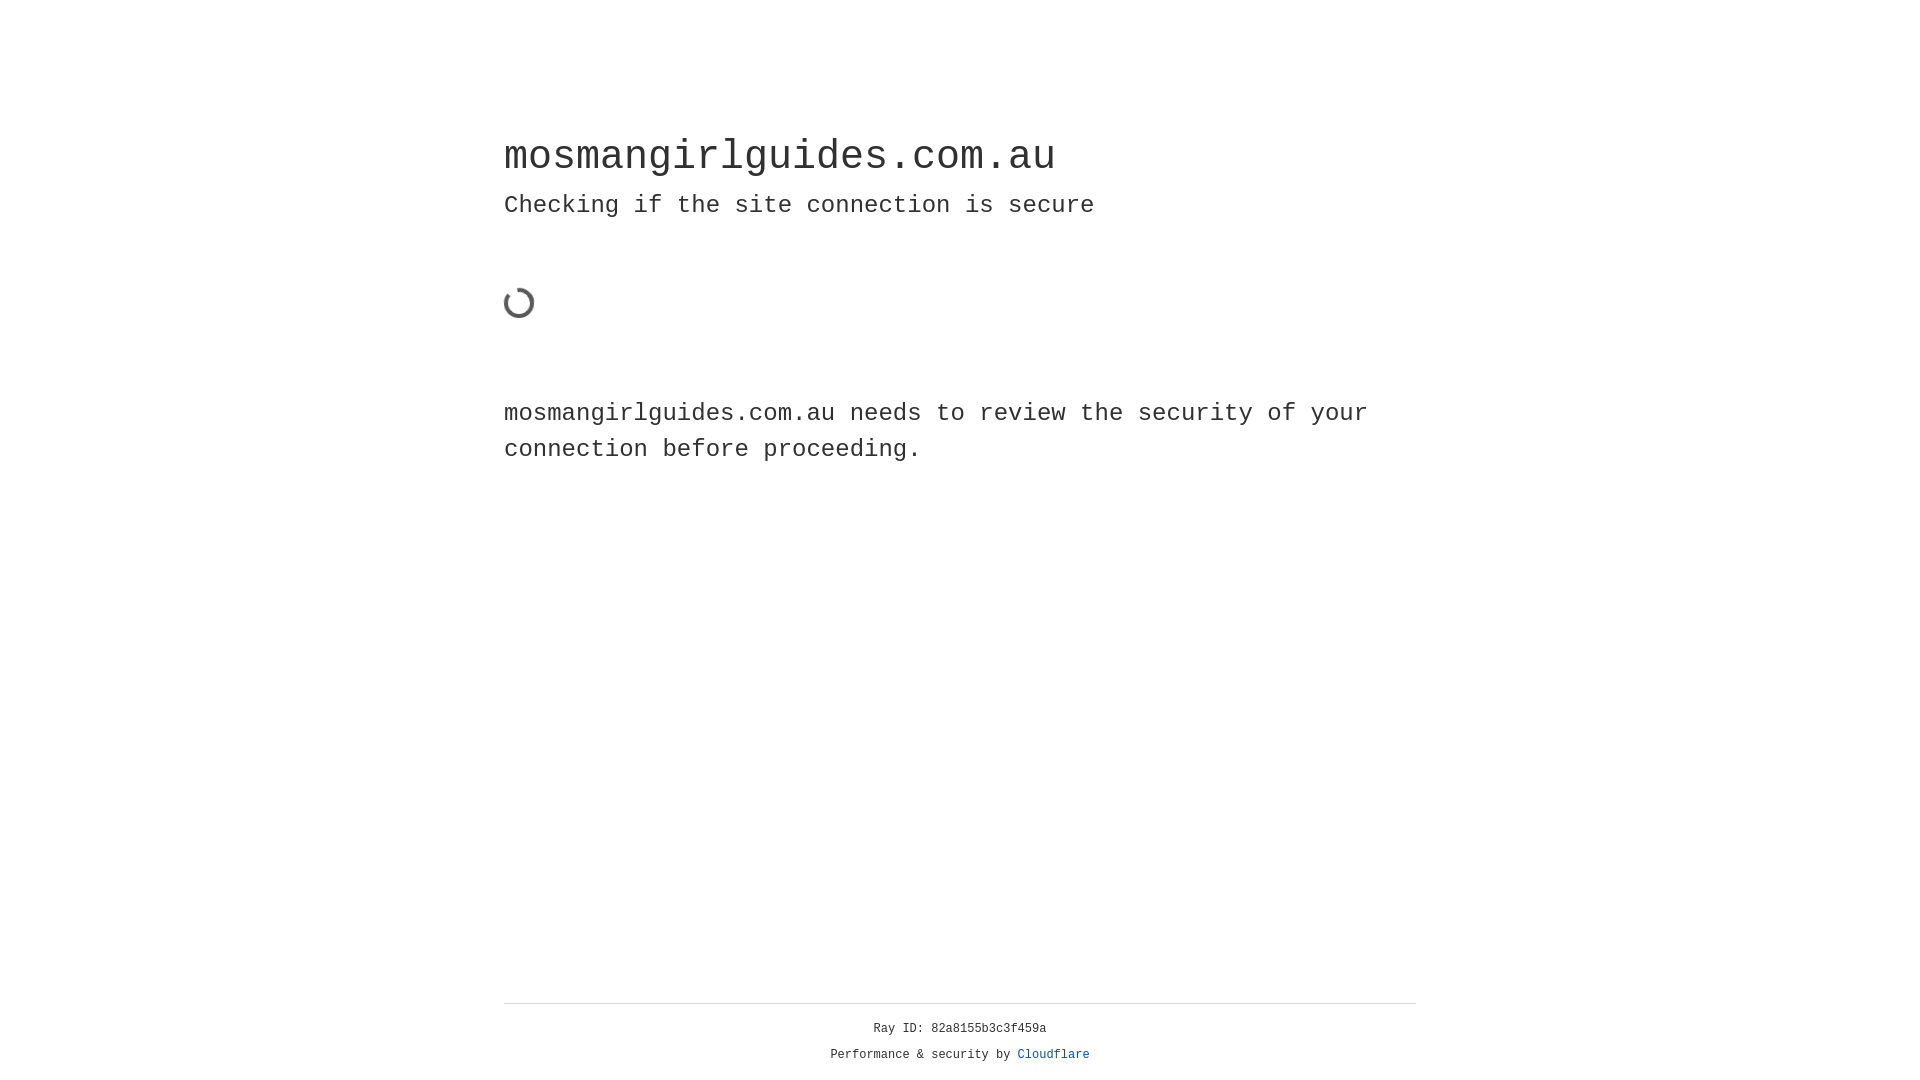 The image size is (1920, 1080). I want to click on Cloudflare, so click(1054, 1055).